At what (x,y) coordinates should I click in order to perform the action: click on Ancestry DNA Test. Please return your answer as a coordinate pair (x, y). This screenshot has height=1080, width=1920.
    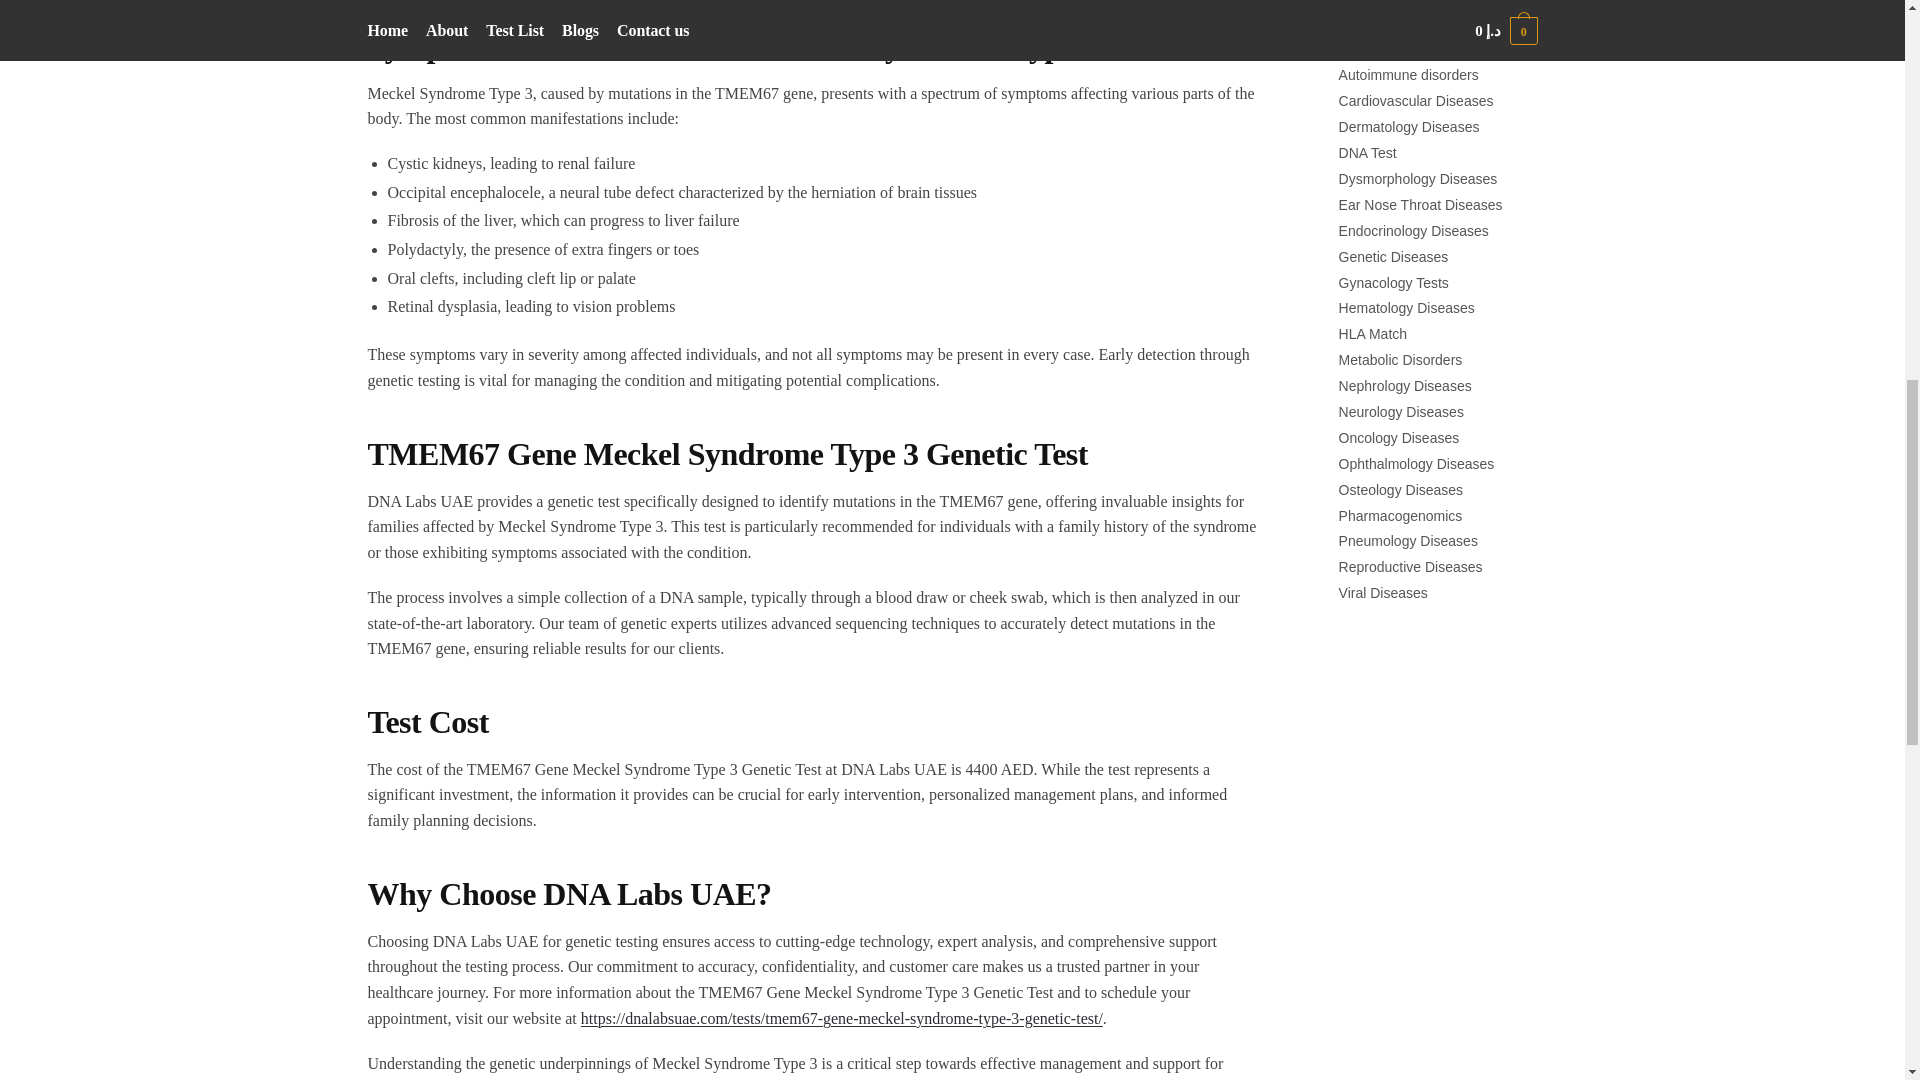
    Looking at the image, I should click on (1396, 50).